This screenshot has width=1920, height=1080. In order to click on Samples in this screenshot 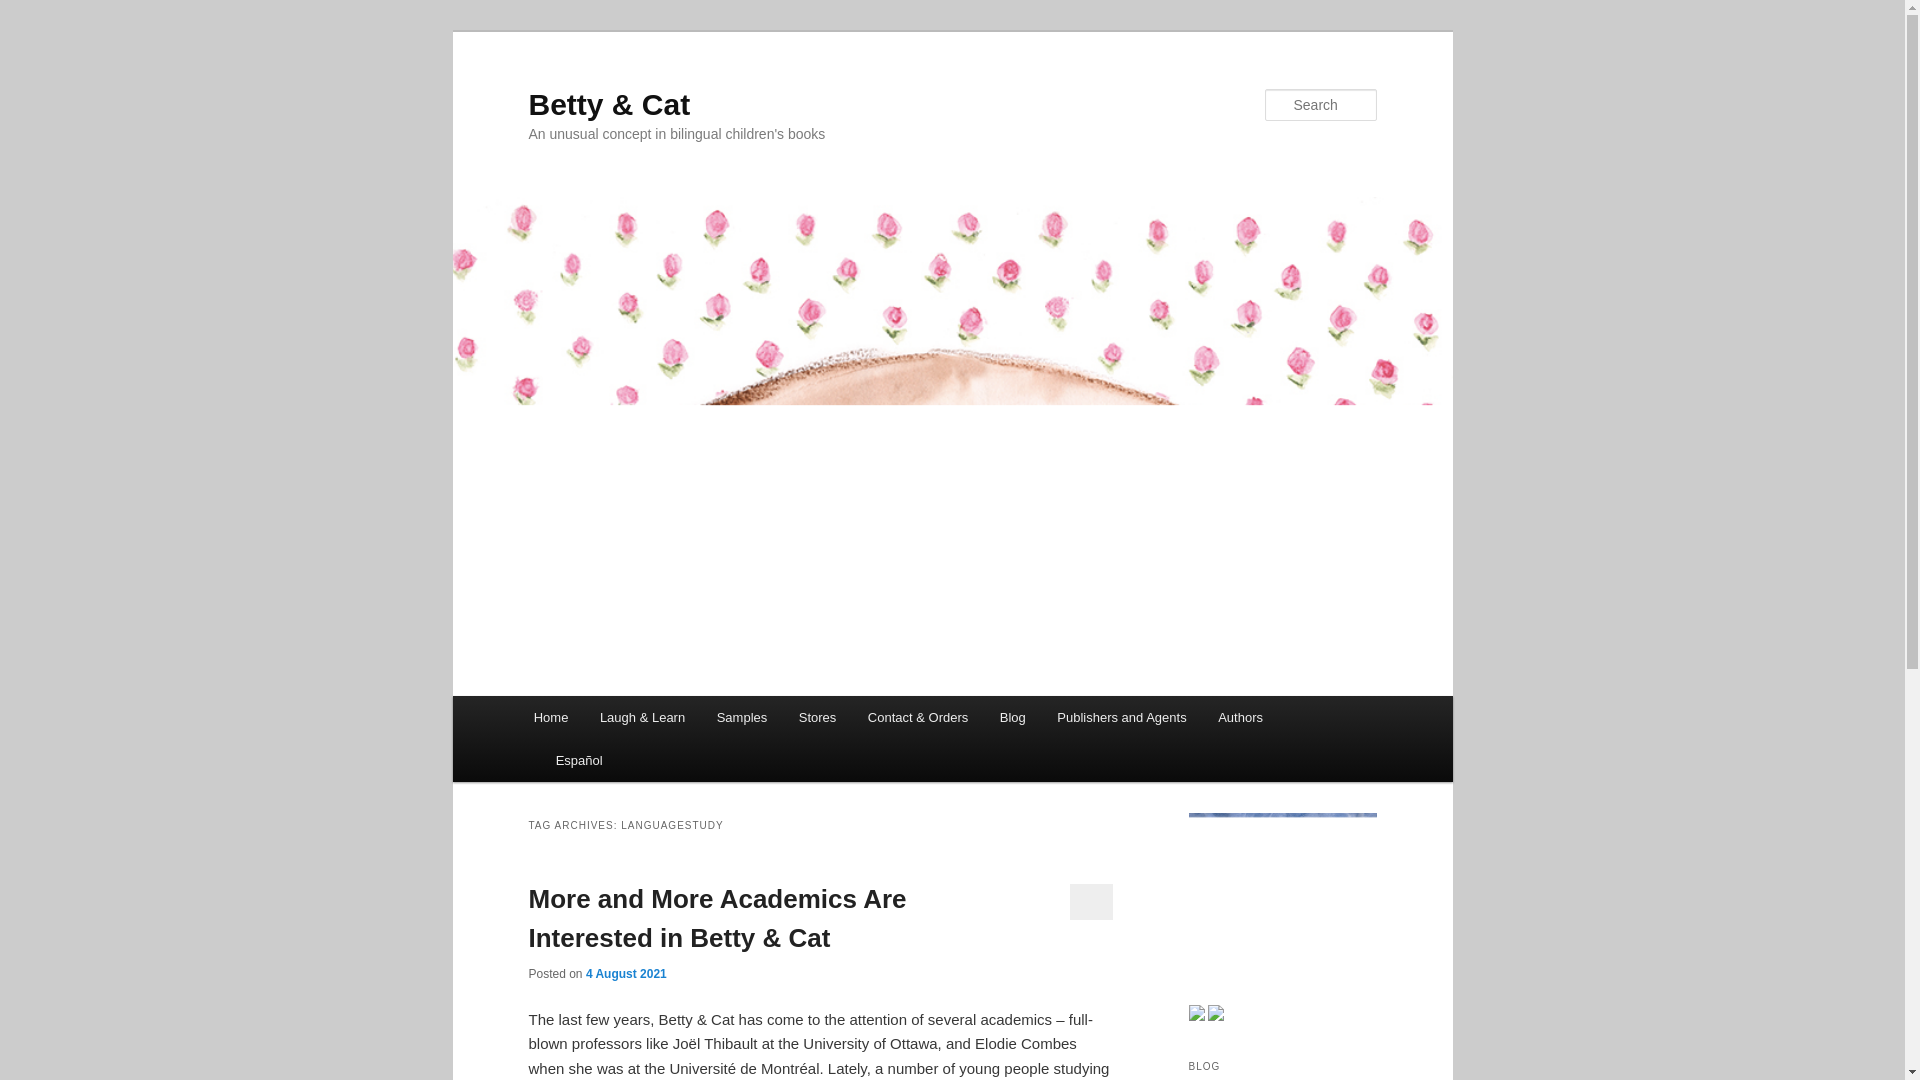, I will do `click(742, 716)`.